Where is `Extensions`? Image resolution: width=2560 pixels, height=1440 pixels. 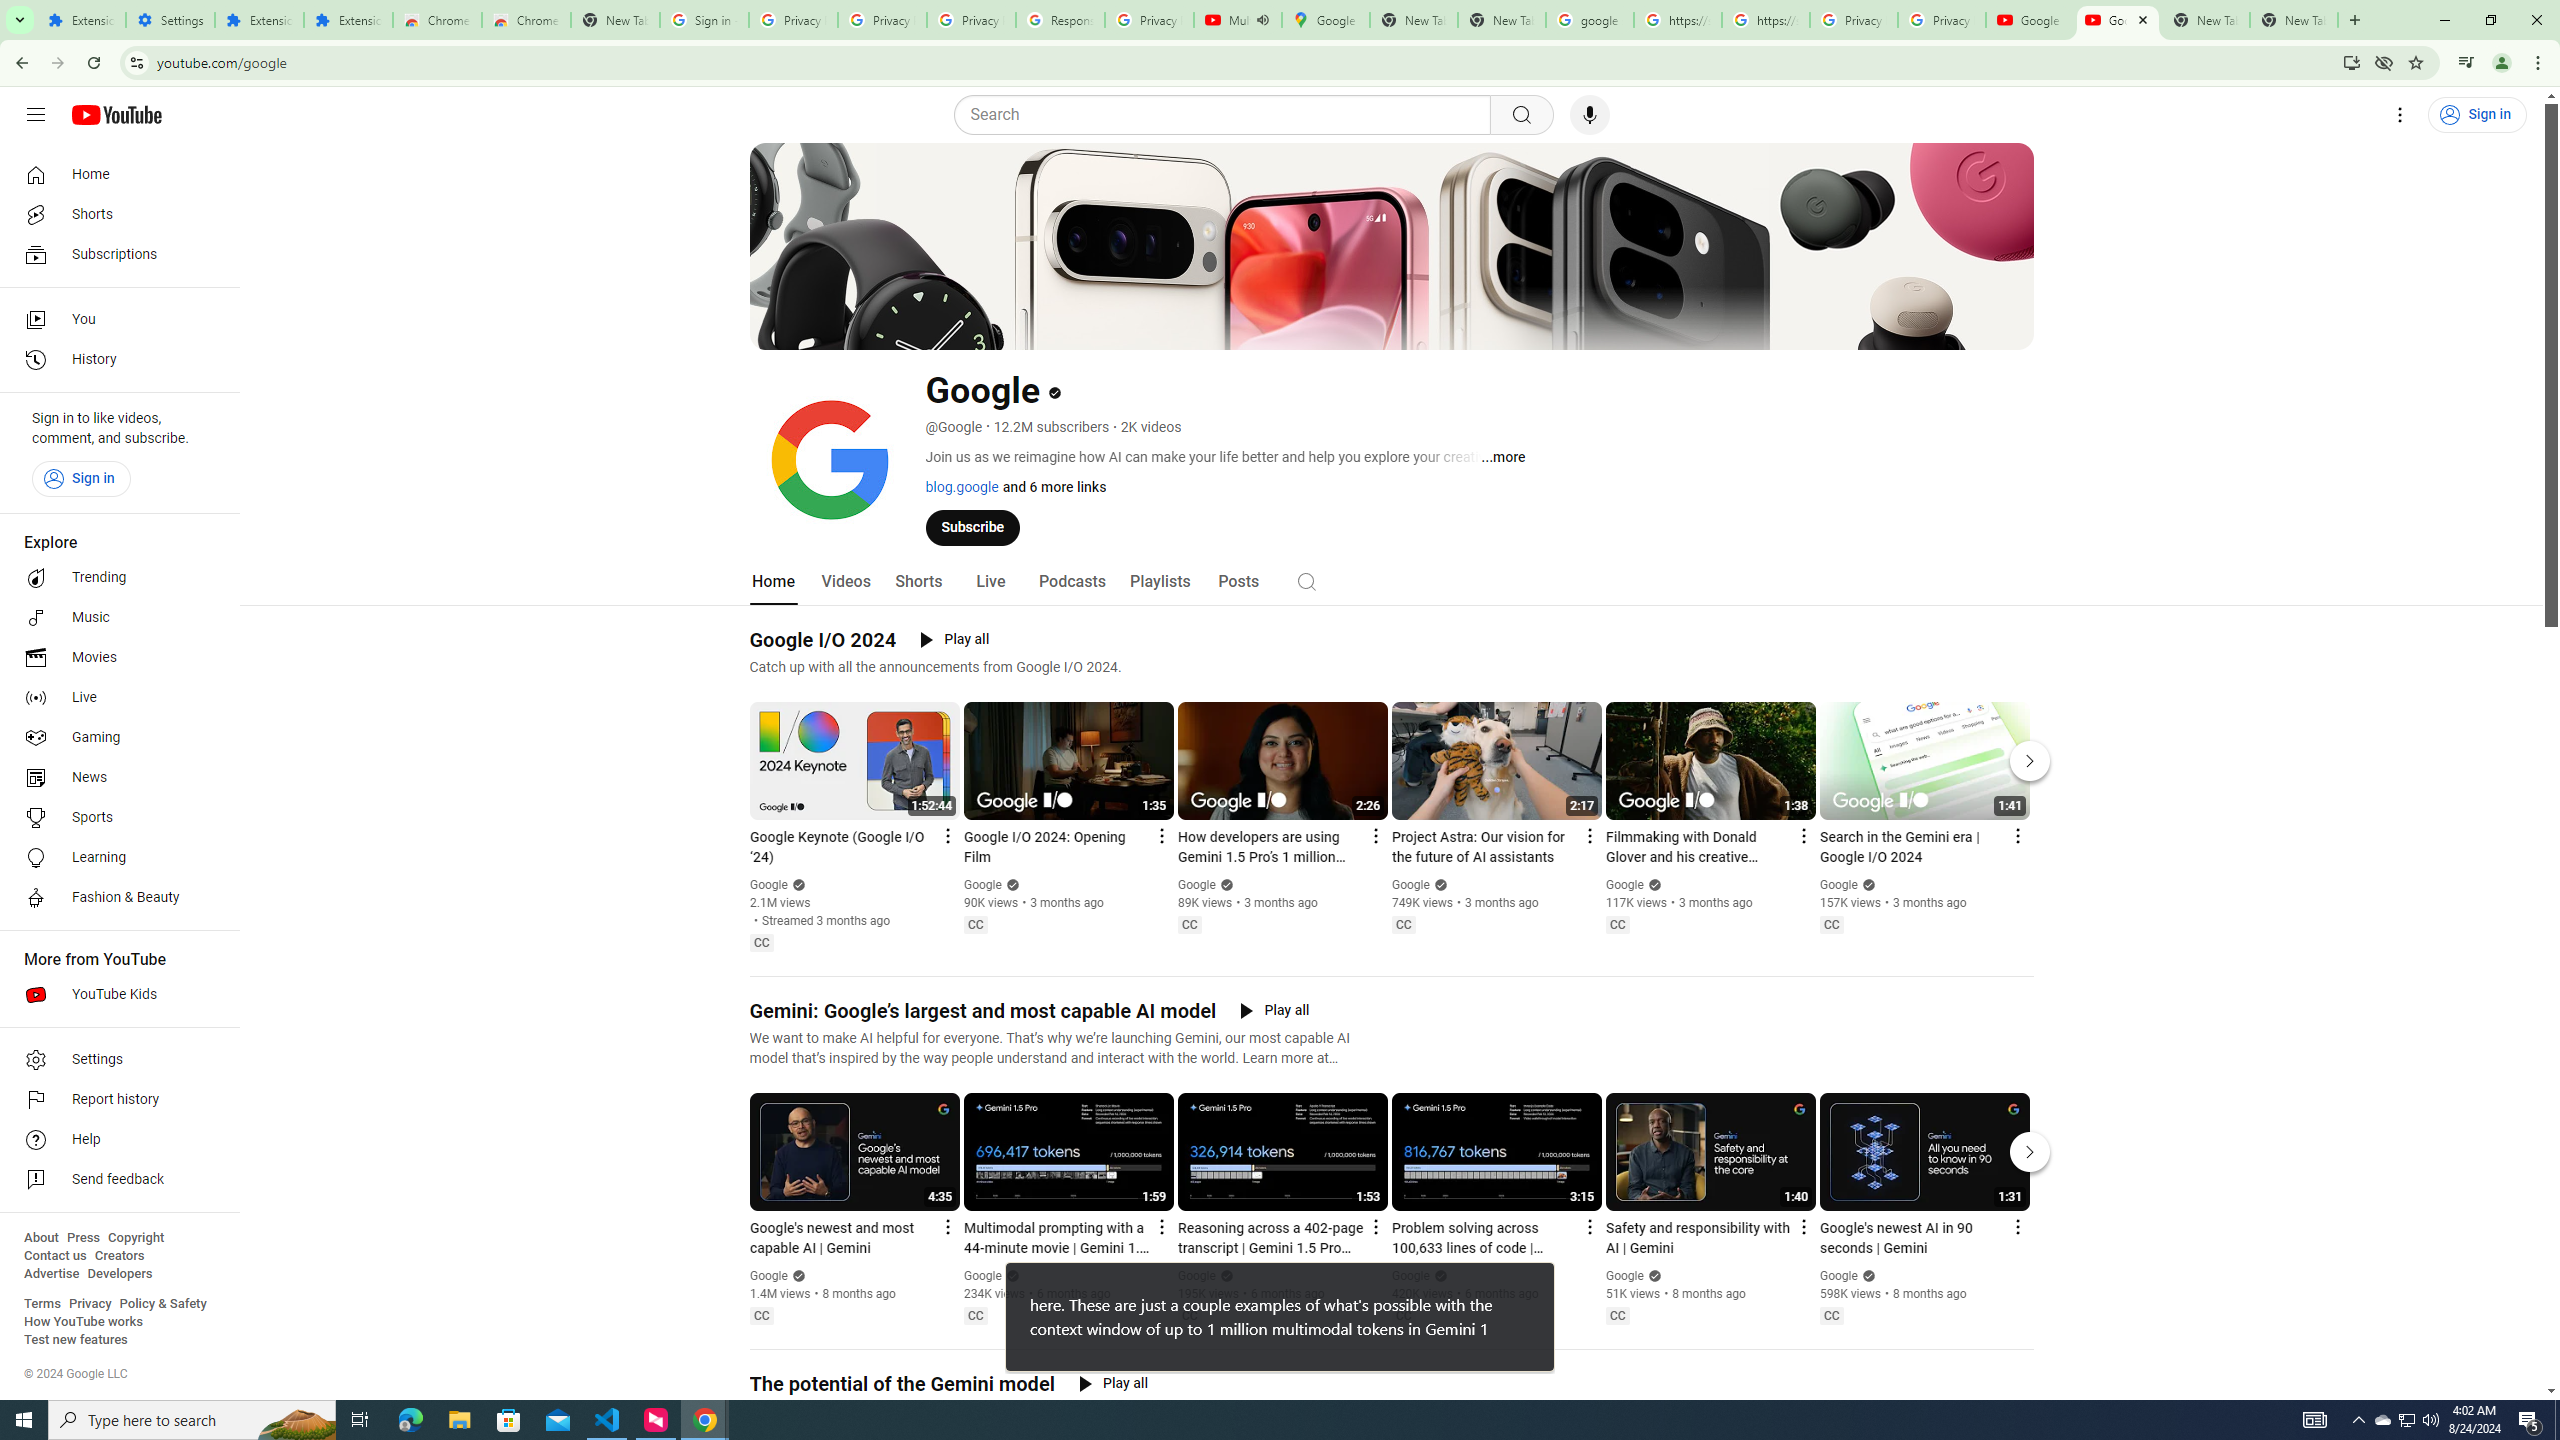 Extensions is located at coordinates (82, 20).